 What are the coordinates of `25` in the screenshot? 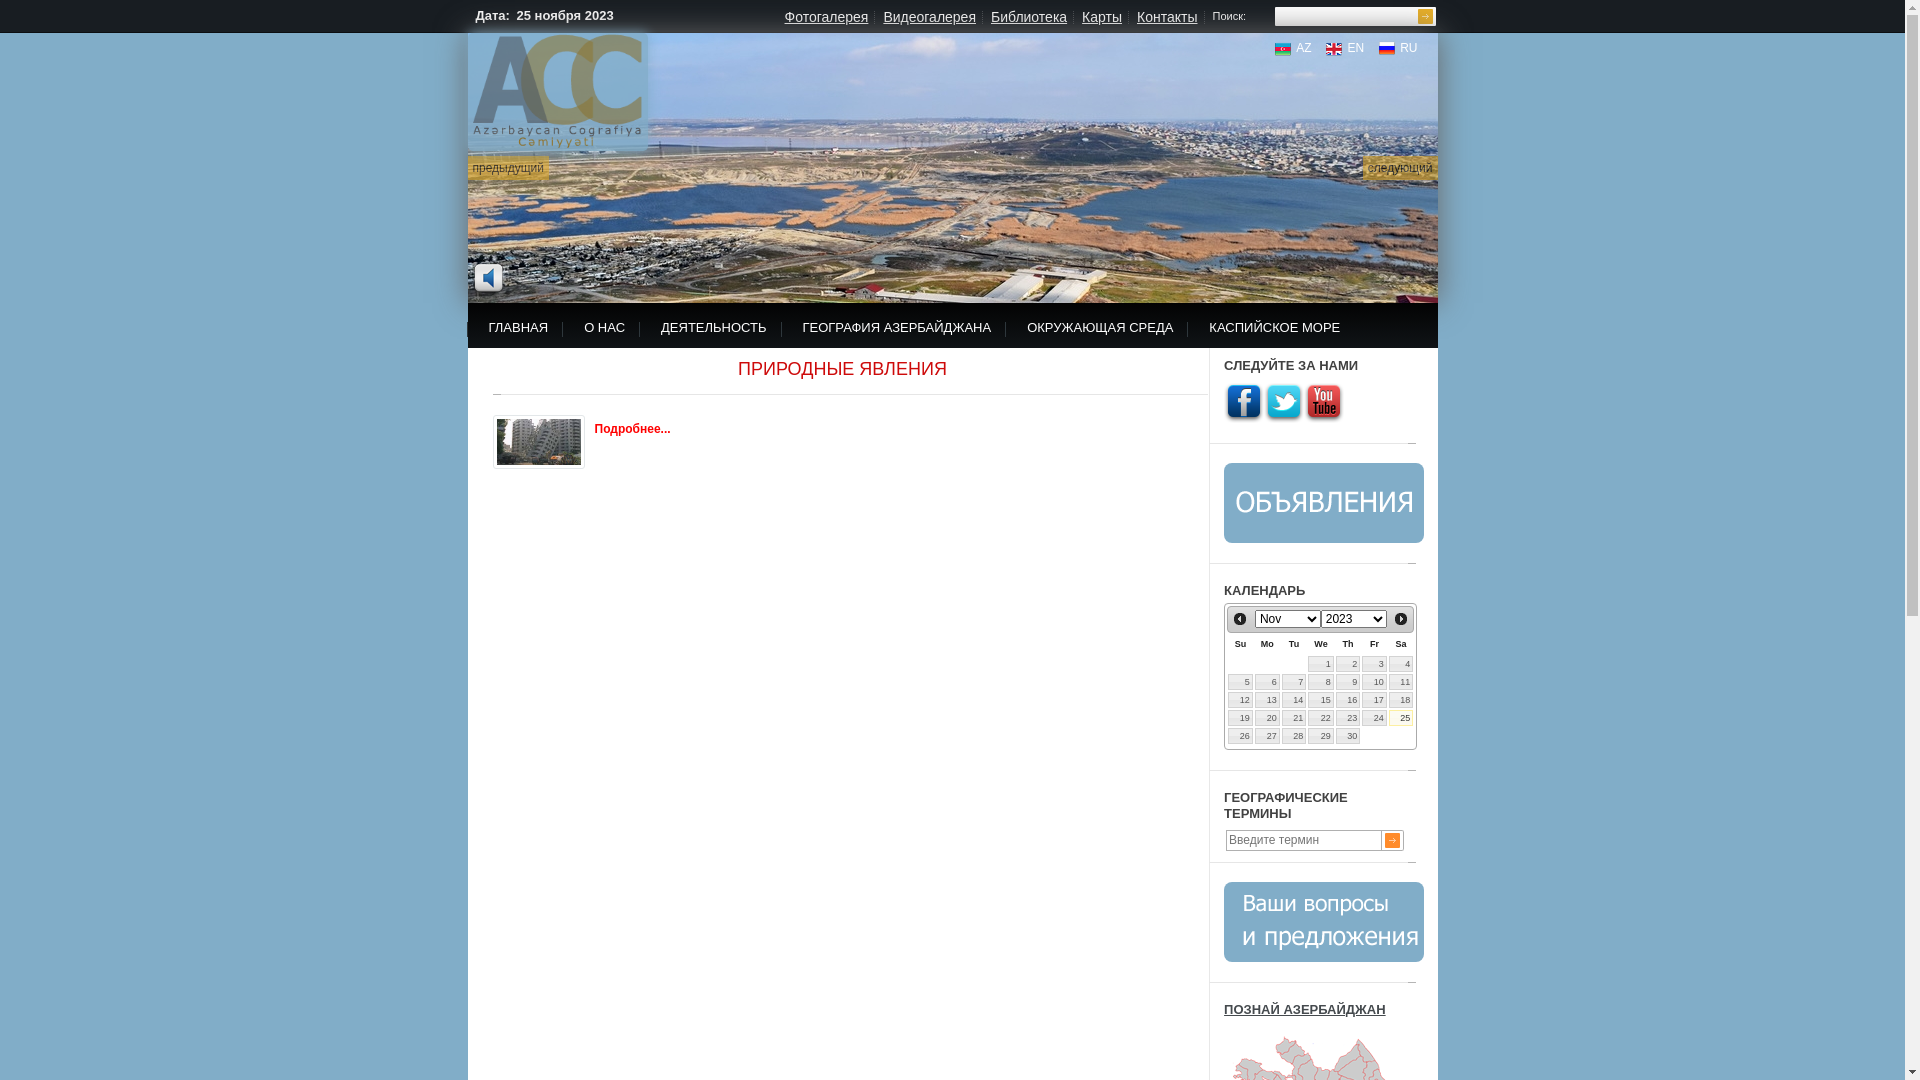 It's located at (1402, 718).